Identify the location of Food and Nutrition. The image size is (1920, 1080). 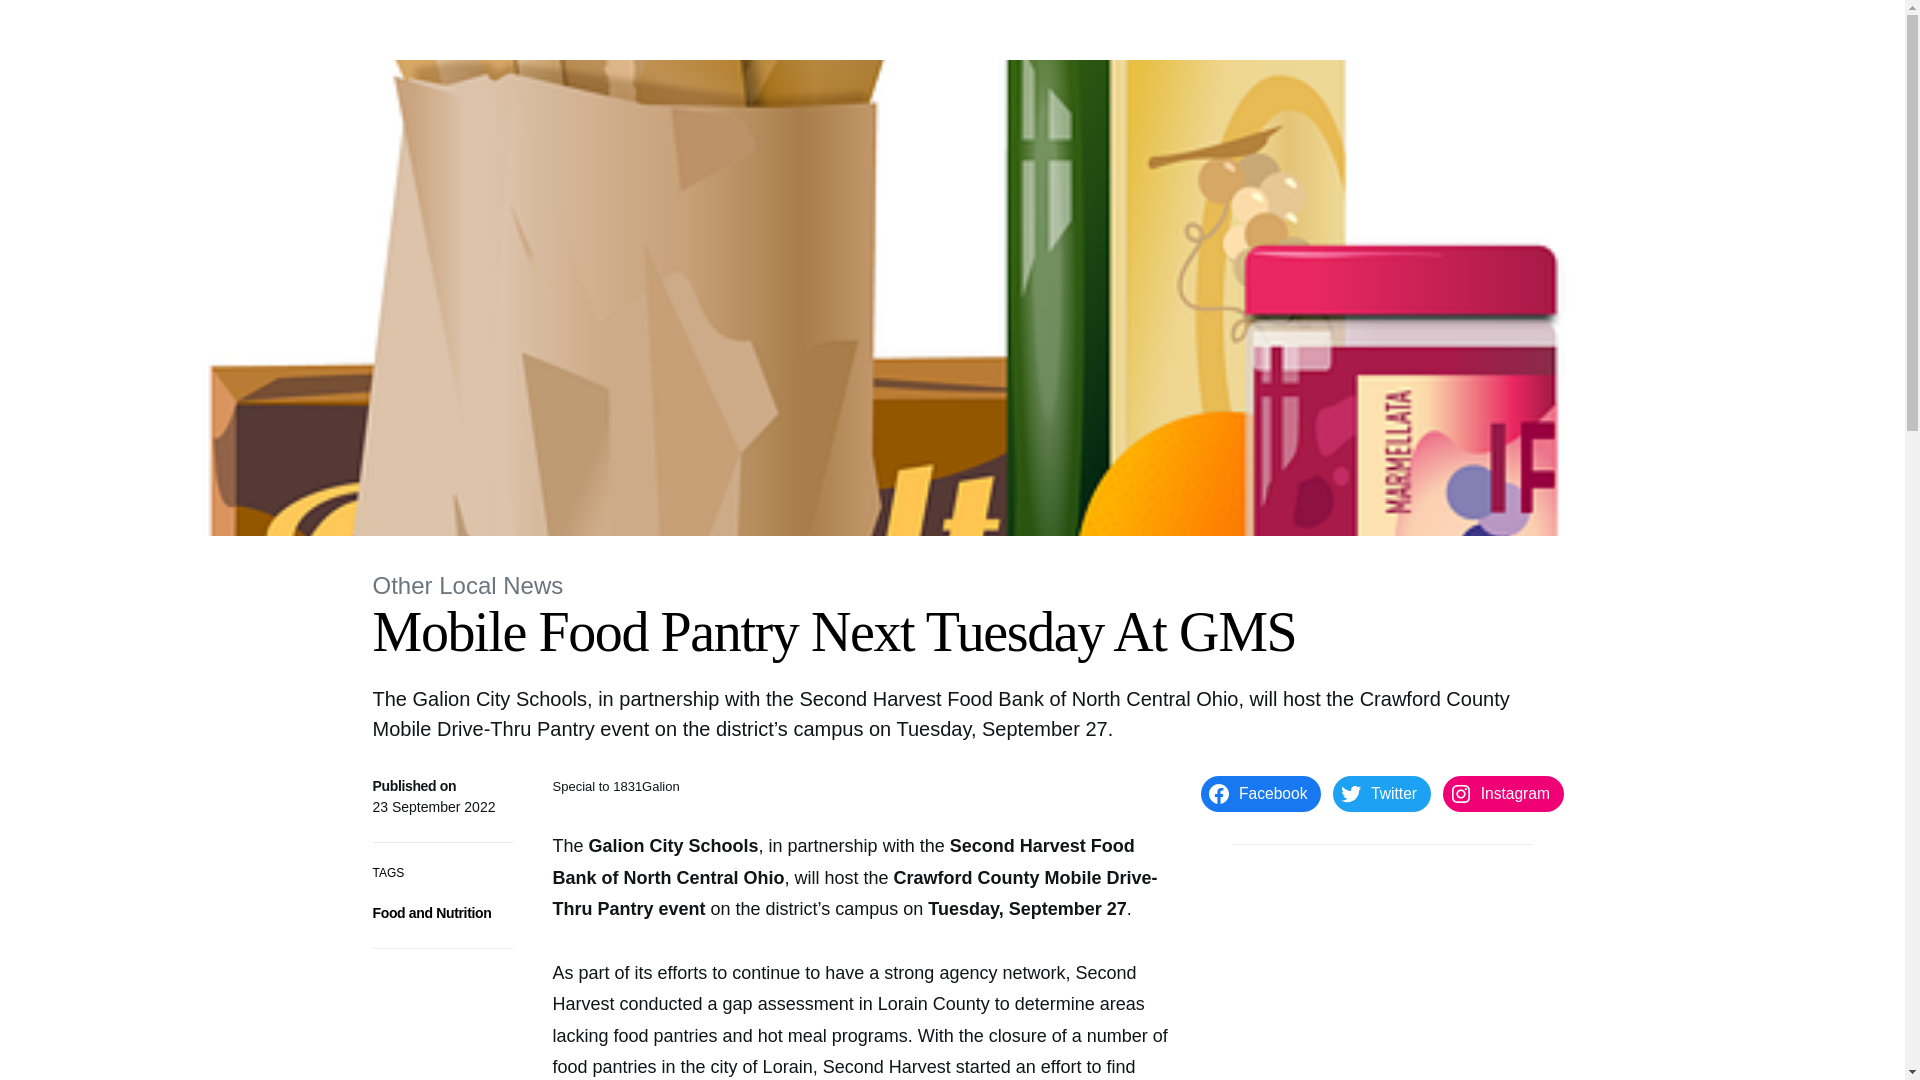
(432, 913).